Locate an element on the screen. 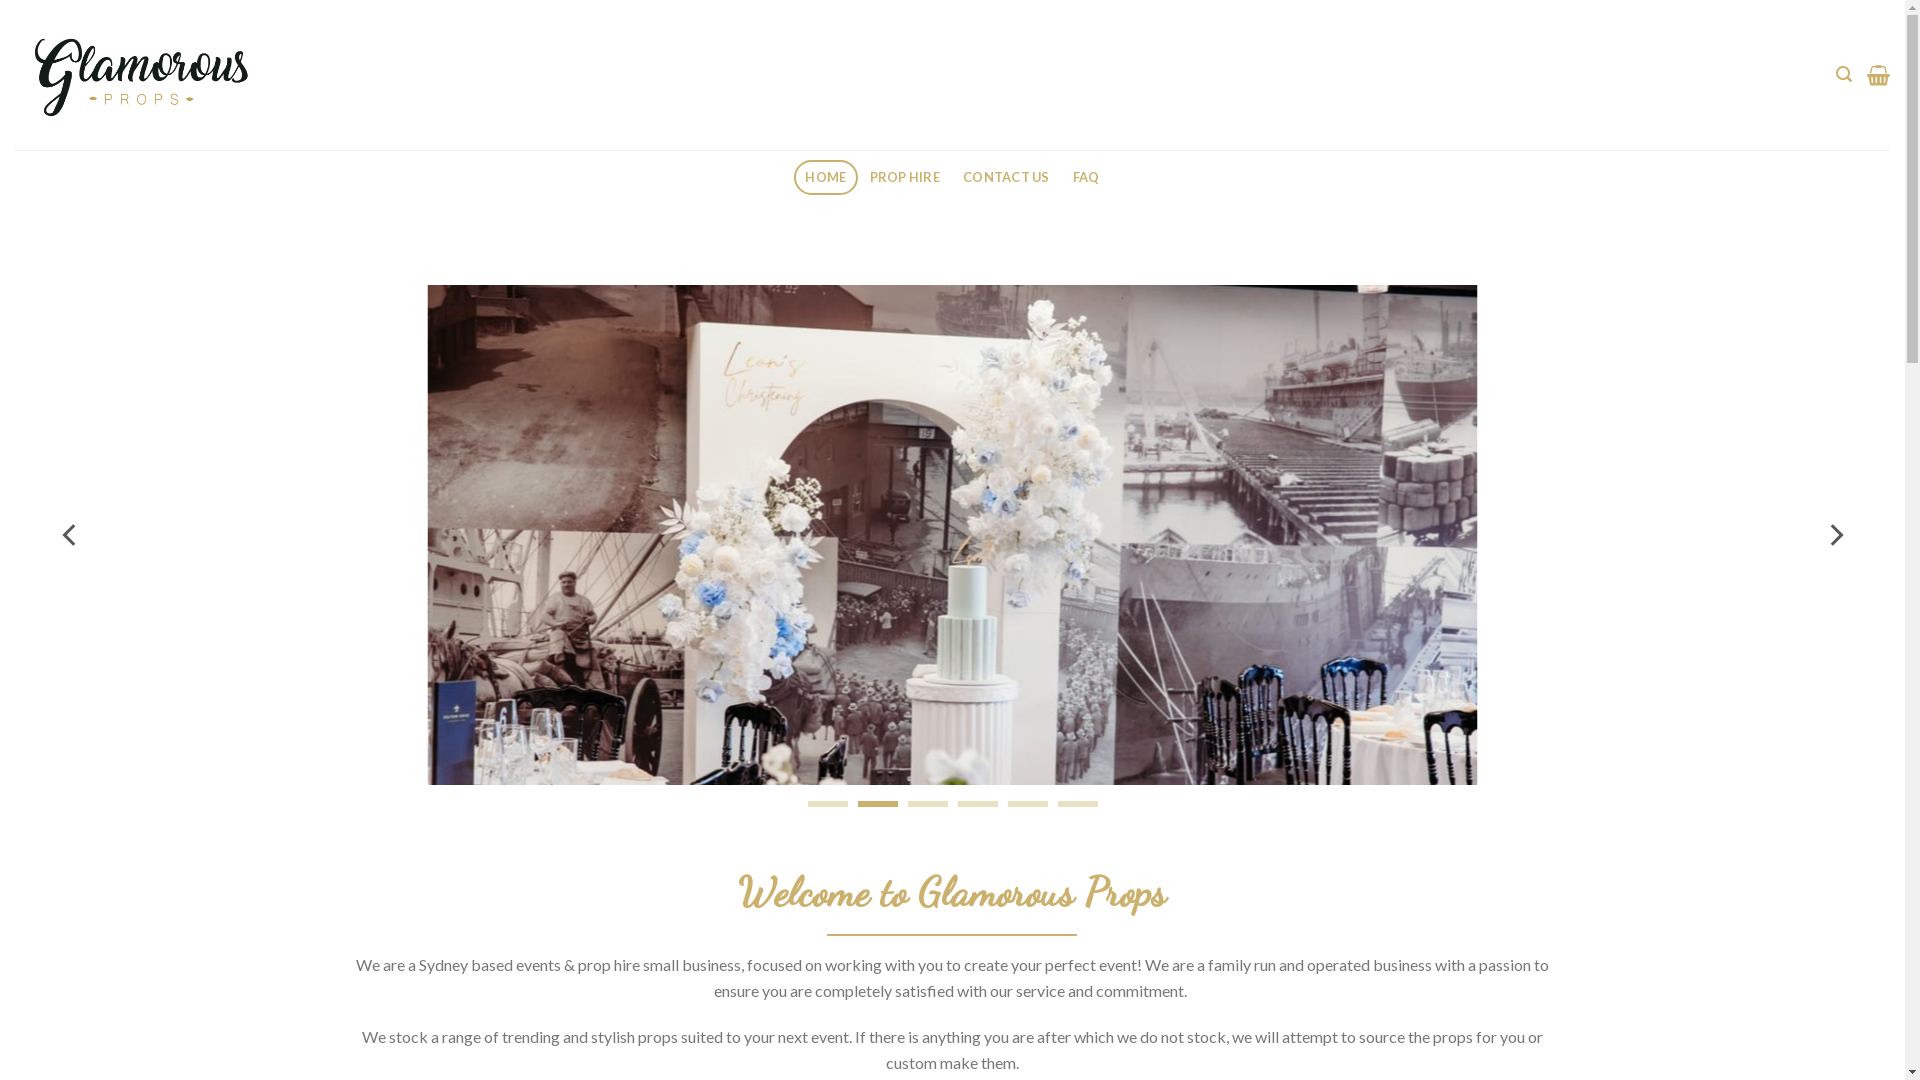  FAQ is located at coordinates (1086, 178).